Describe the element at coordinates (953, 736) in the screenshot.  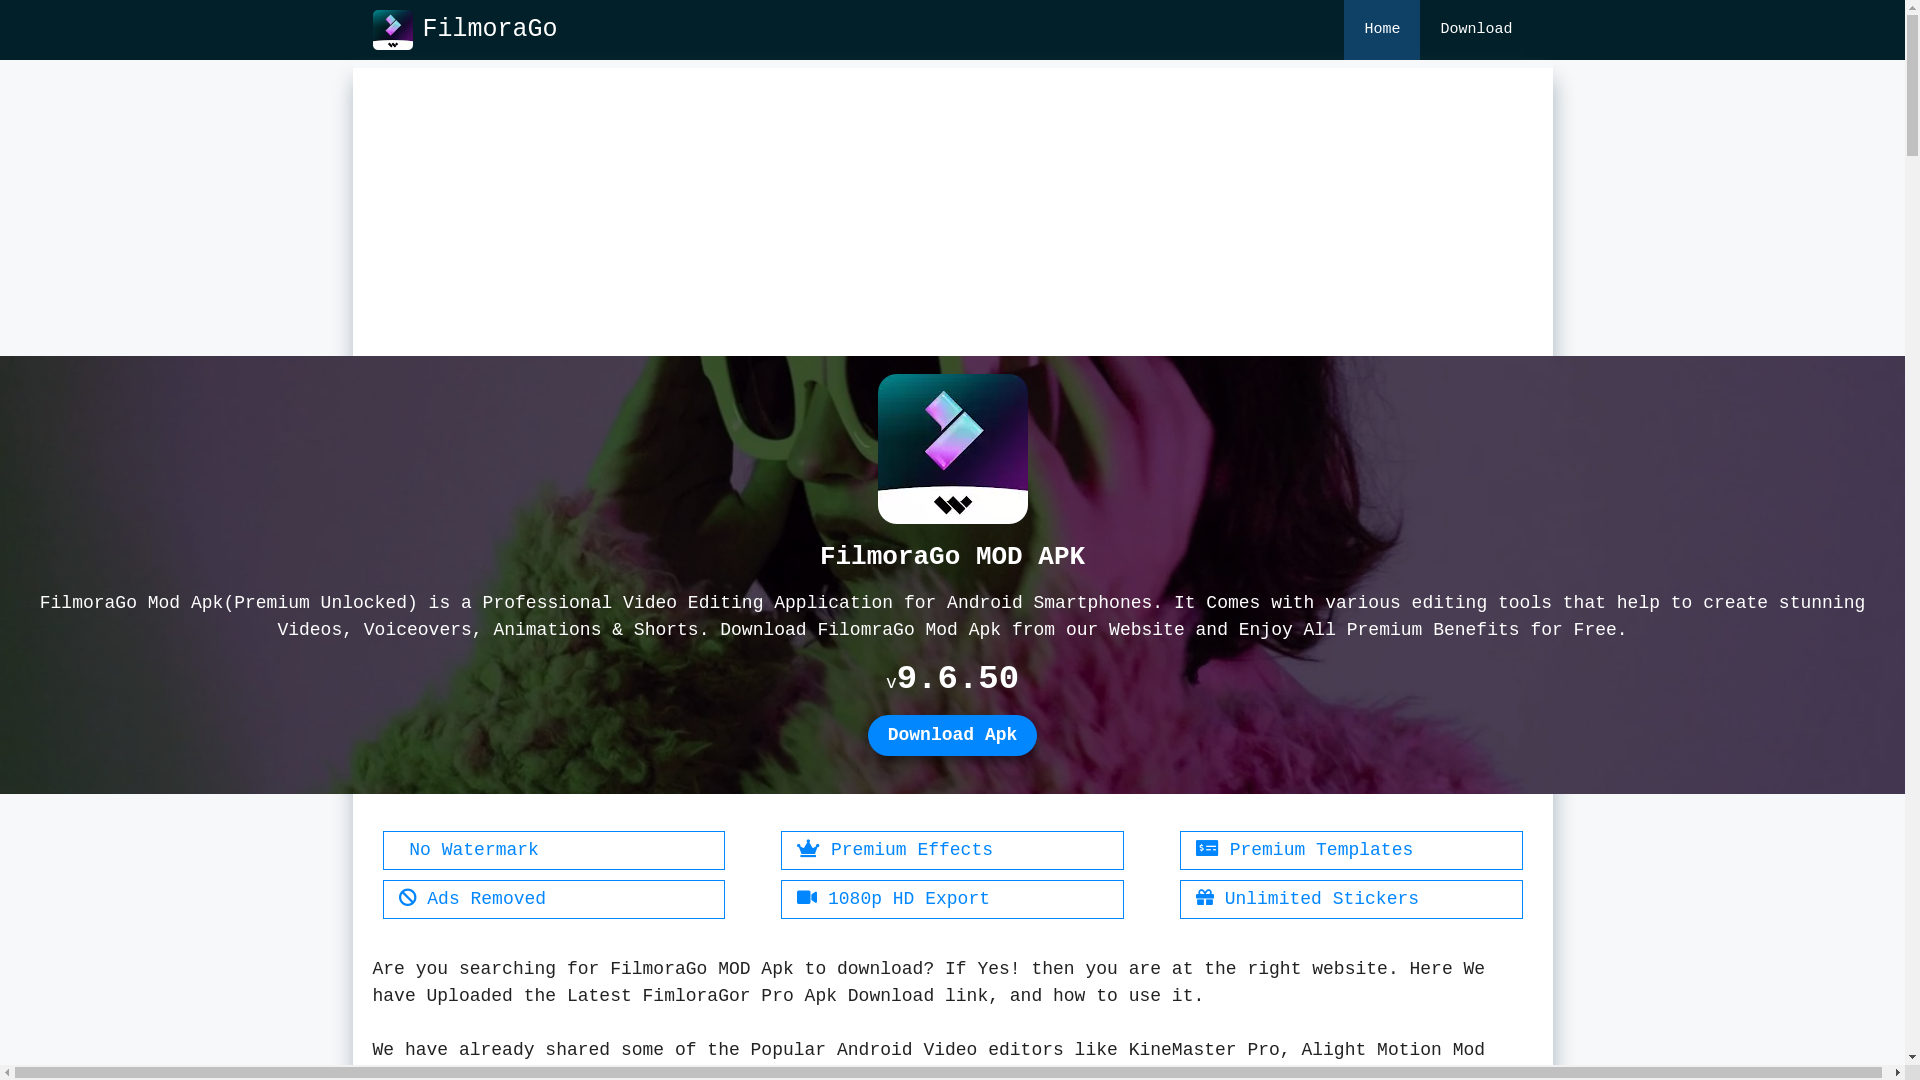
I see `Download Apk` at that location.